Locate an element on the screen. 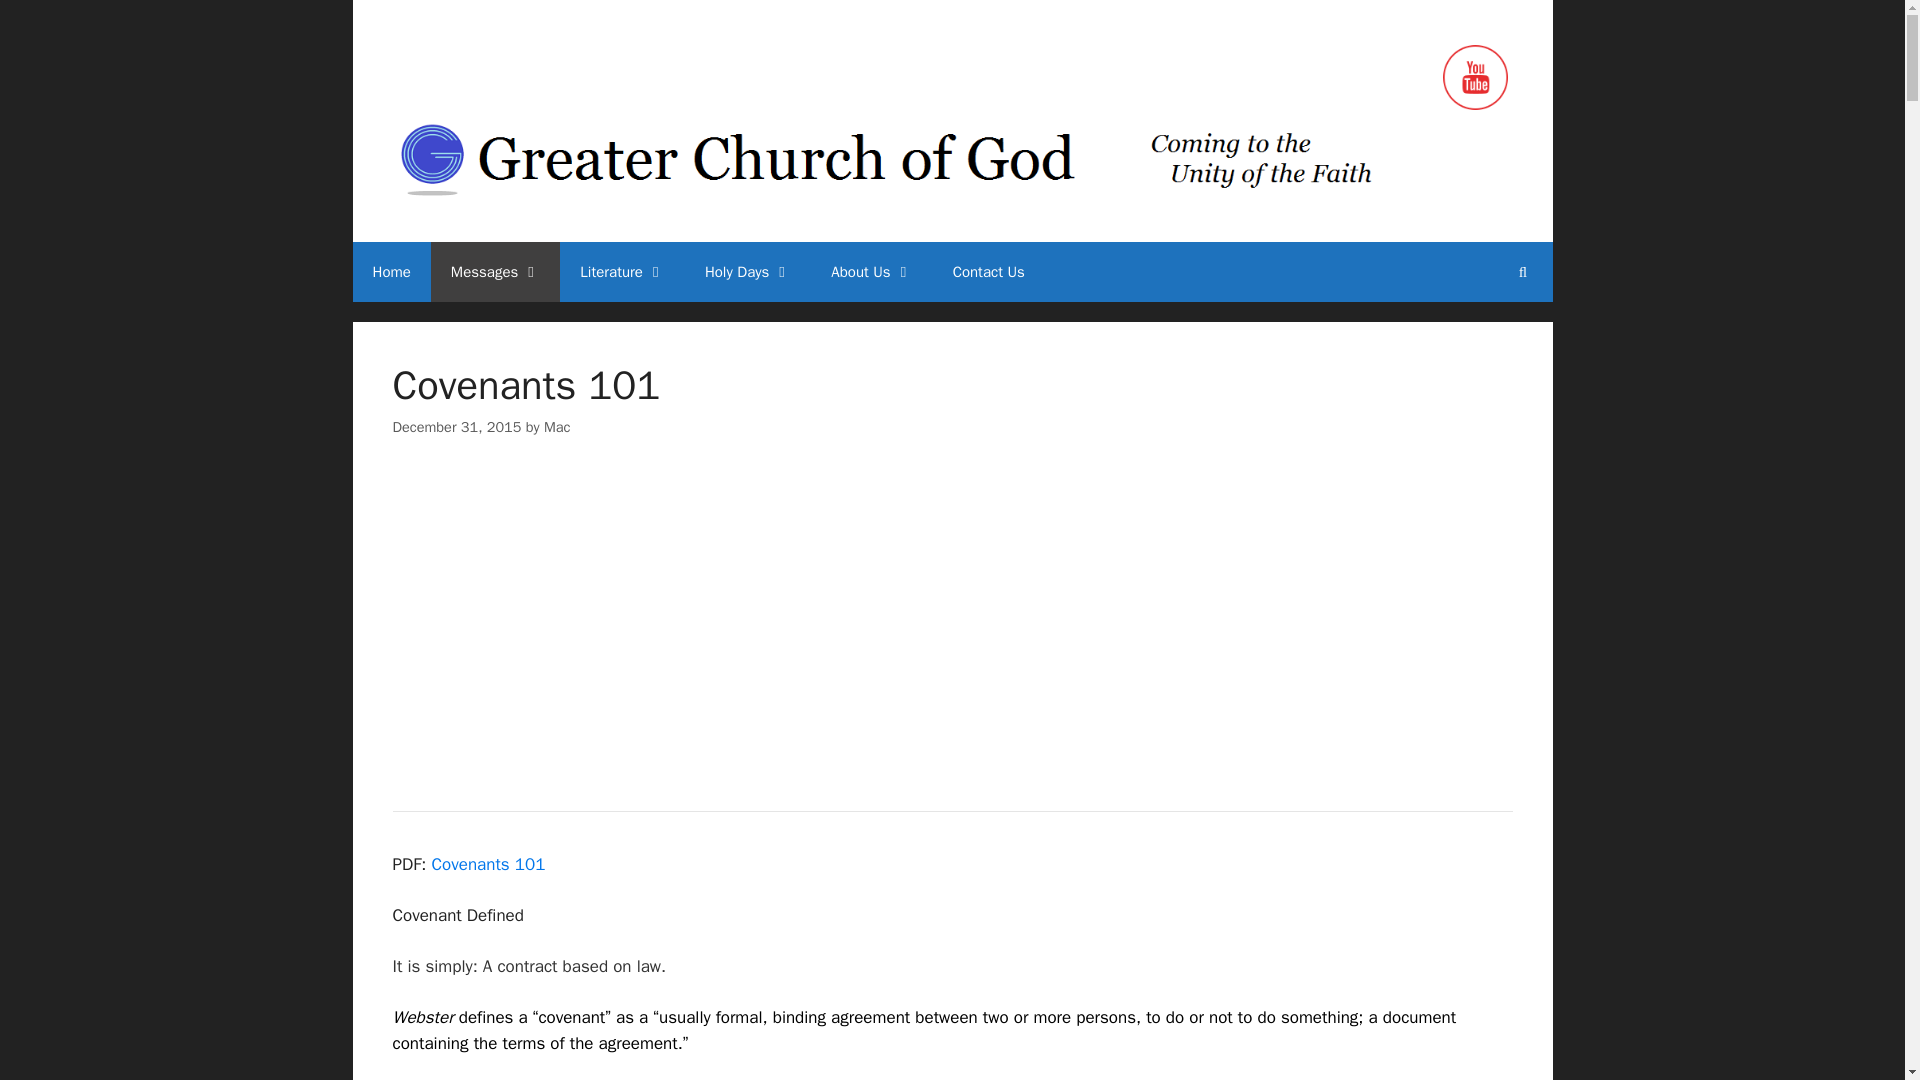 The width and height of the screenshot is (1920, 1080). Greater Church of God is located at coordinates (932, 162).